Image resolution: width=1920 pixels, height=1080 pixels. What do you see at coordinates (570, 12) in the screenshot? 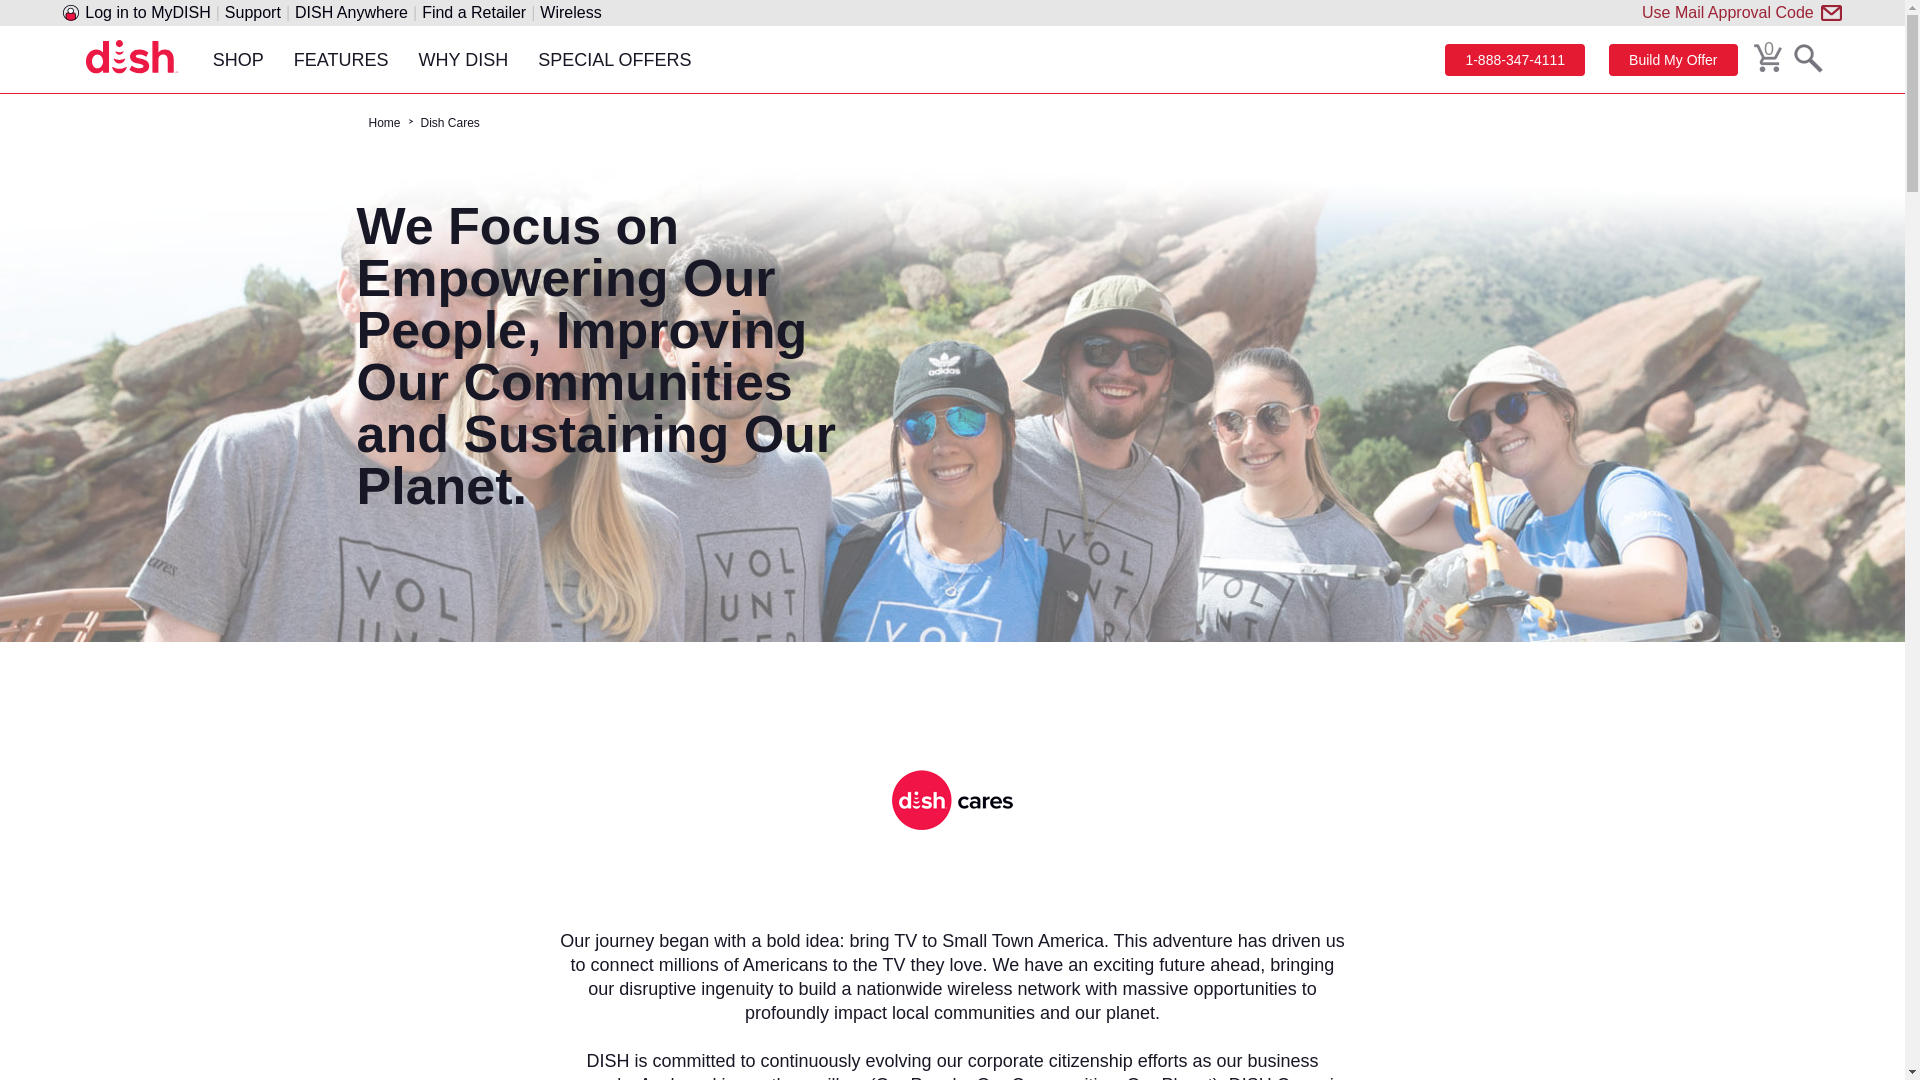
I see `Wireless` at bounding box center [570, 12].